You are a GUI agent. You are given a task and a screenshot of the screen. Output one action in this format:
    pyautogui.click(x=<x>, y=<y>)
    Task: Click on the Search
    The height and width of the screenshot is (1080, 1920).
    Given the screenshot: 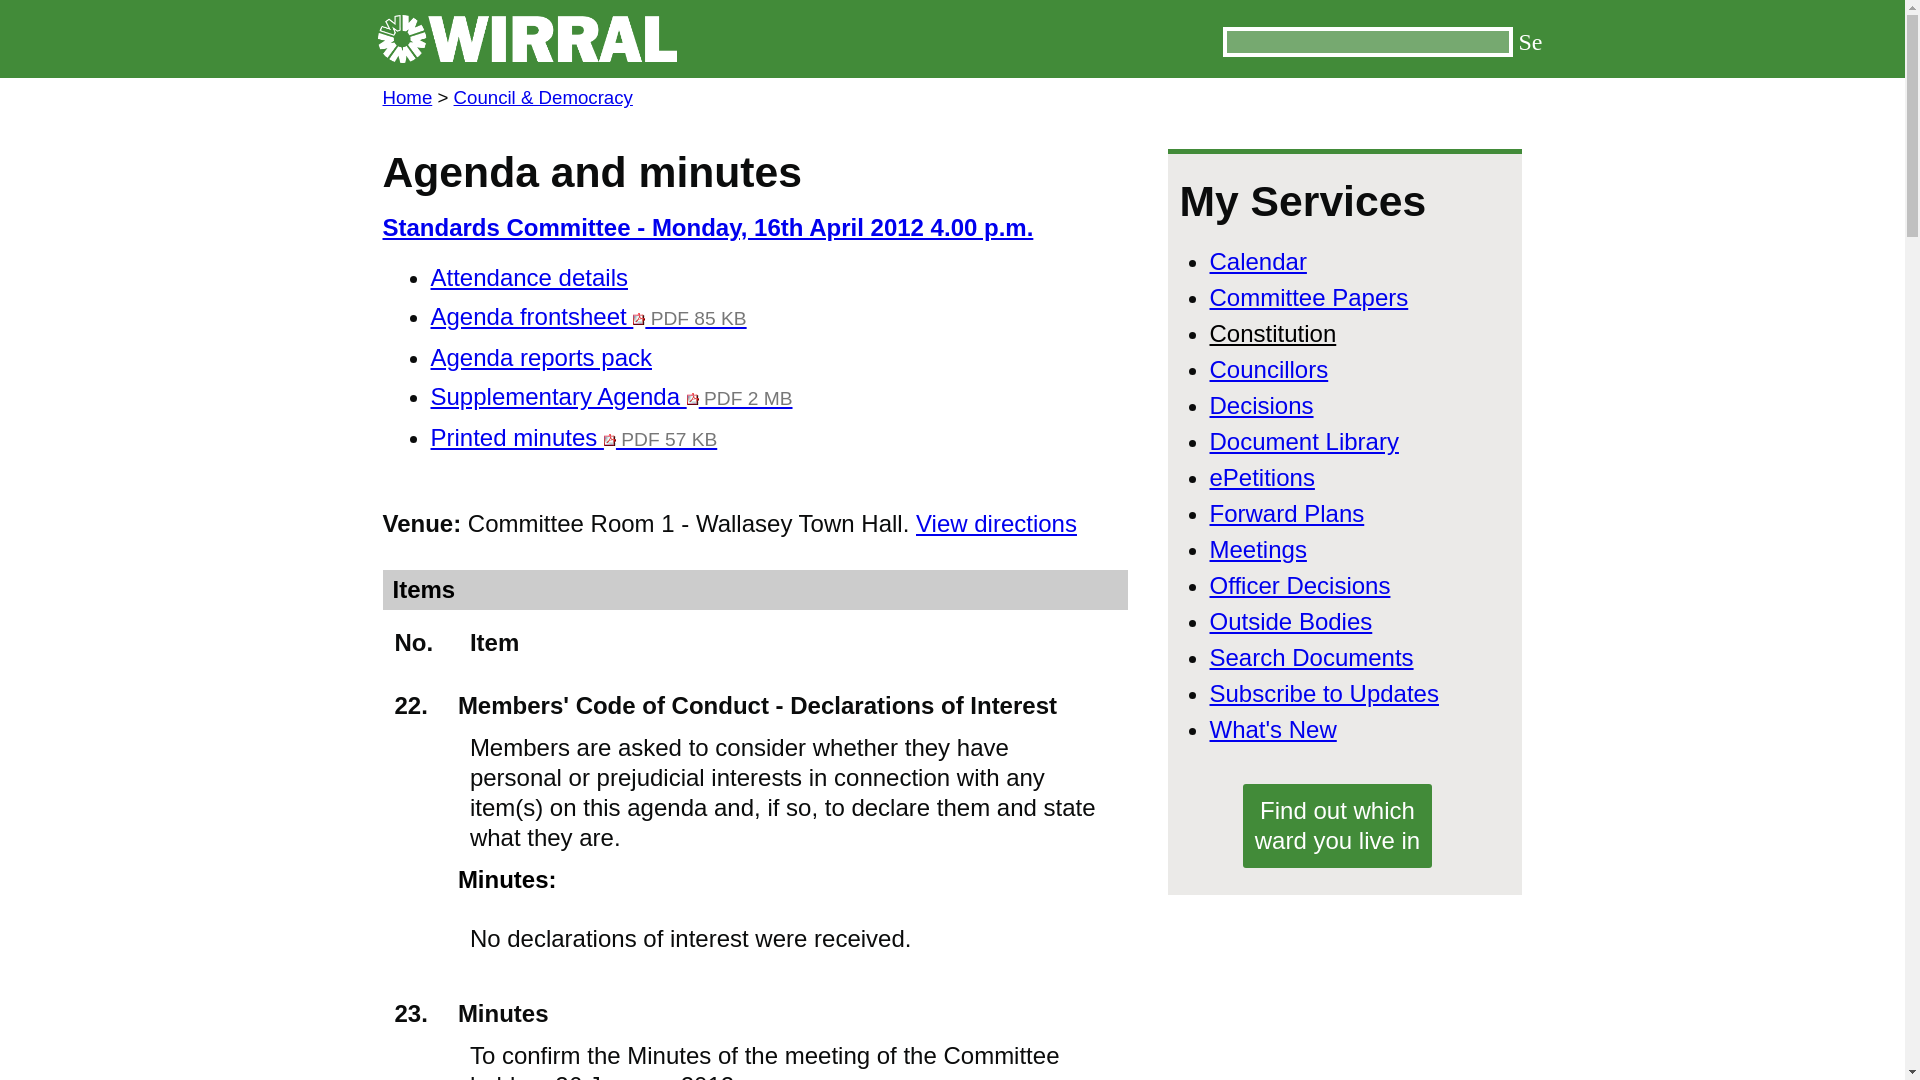 What is the action you would take?
    pyautogui.click(x=1526, y=42)
    